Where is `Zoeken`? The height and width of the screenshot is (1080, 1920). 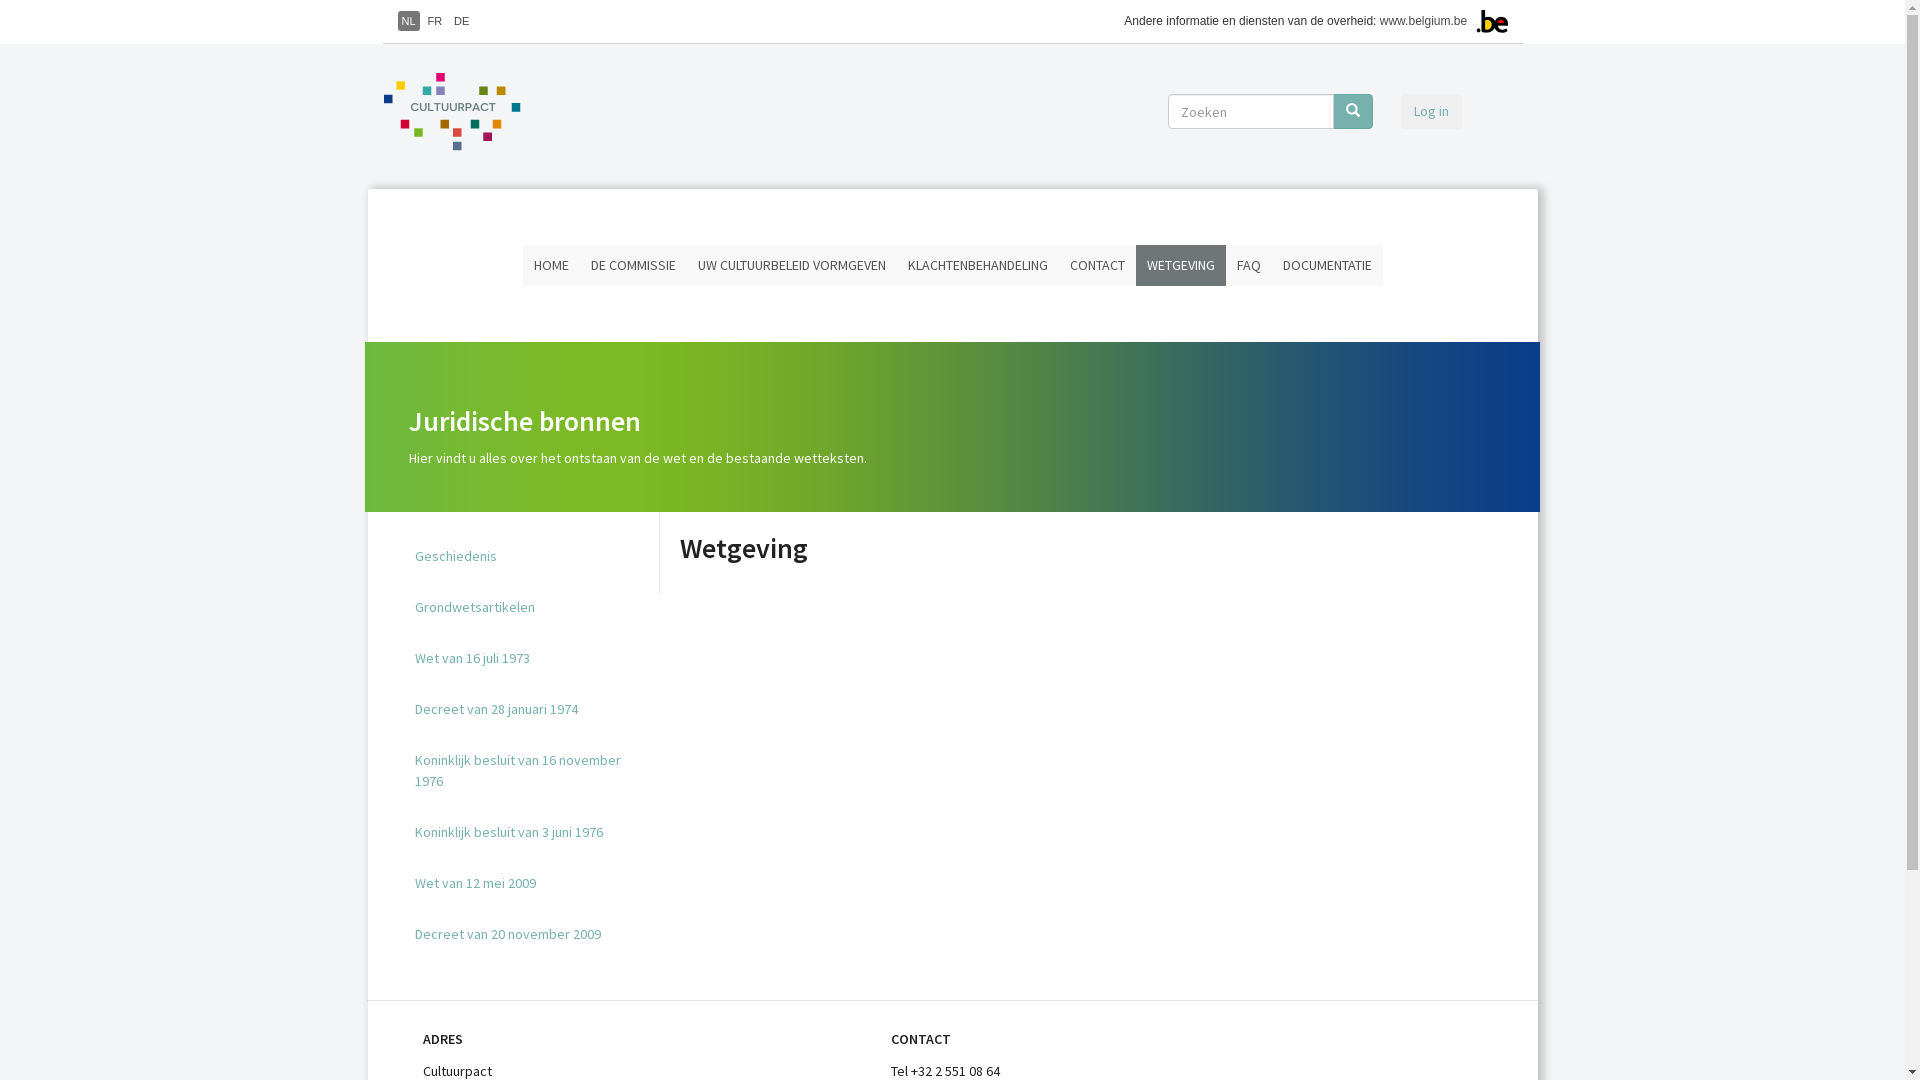
Zoeken is located at coordinates (1169, 130).